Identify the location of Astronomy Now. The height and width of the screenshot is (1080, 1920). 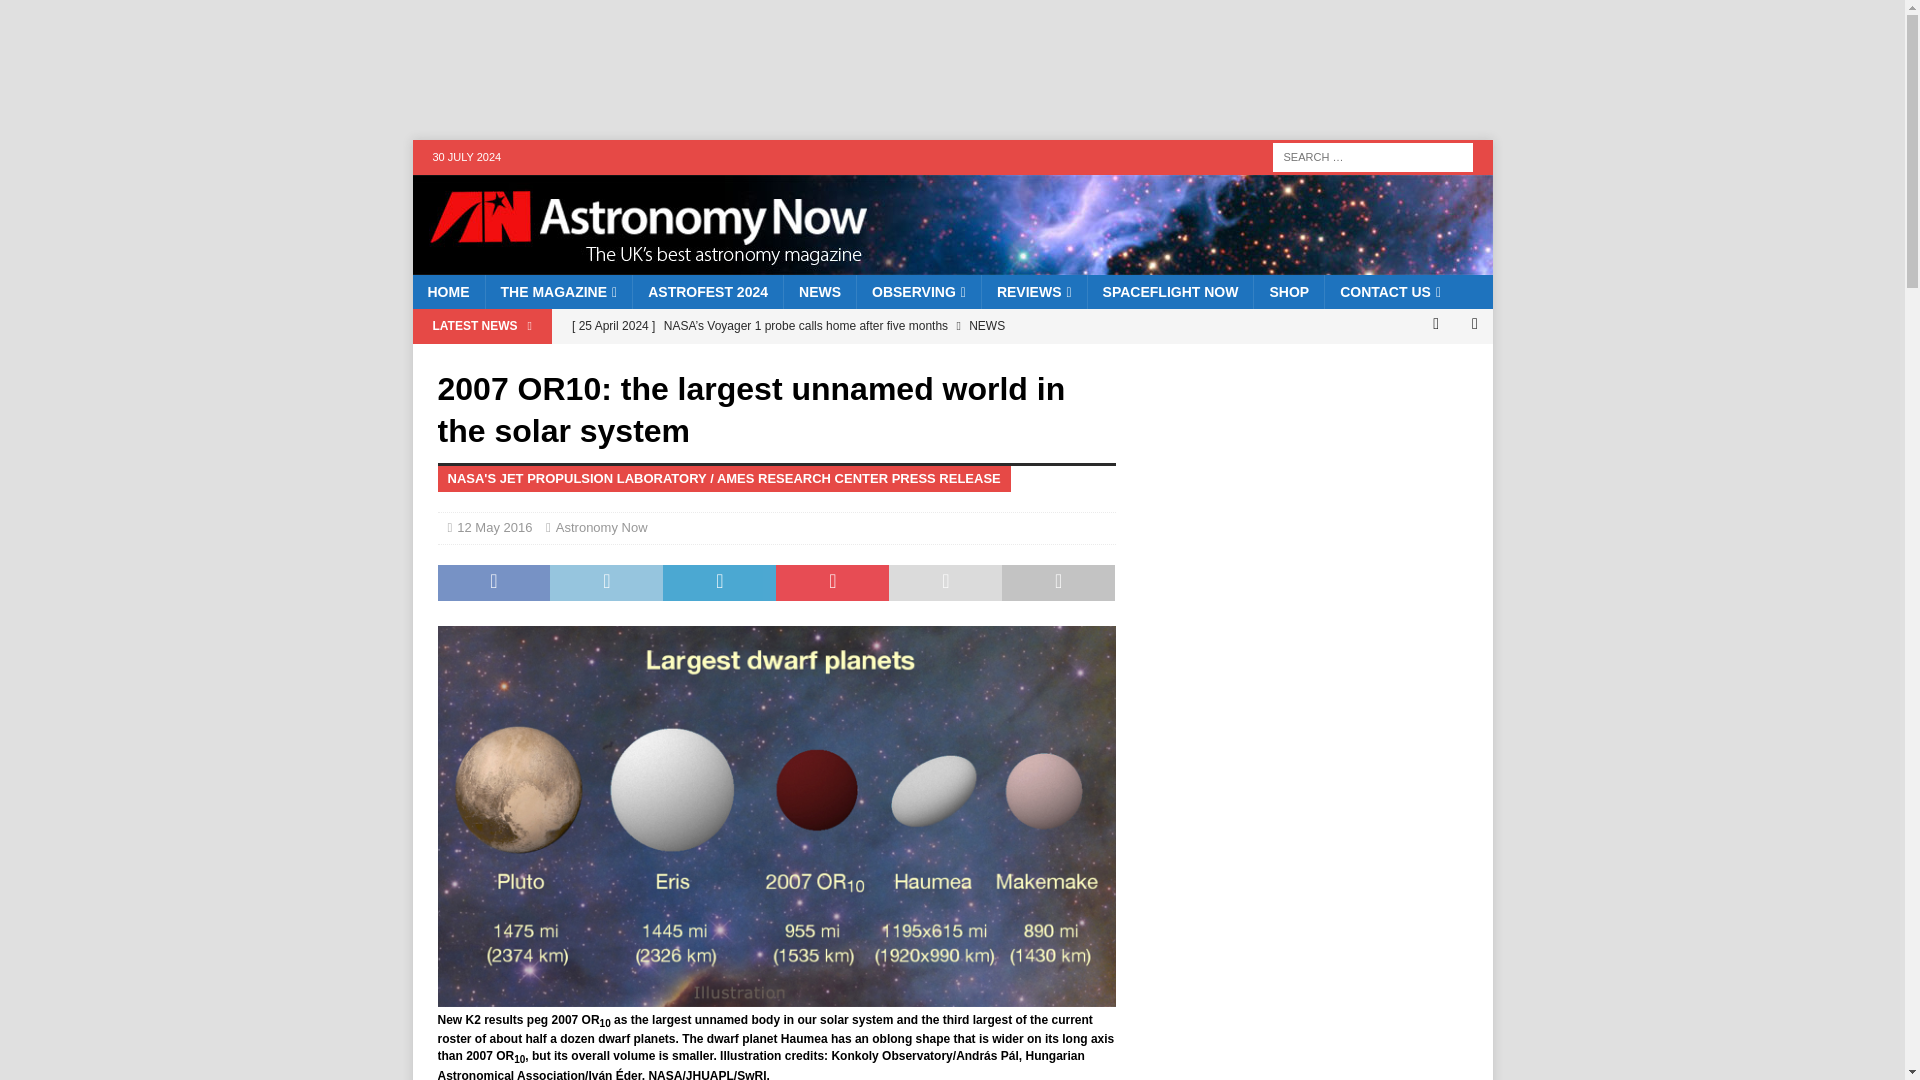
(952, 264).